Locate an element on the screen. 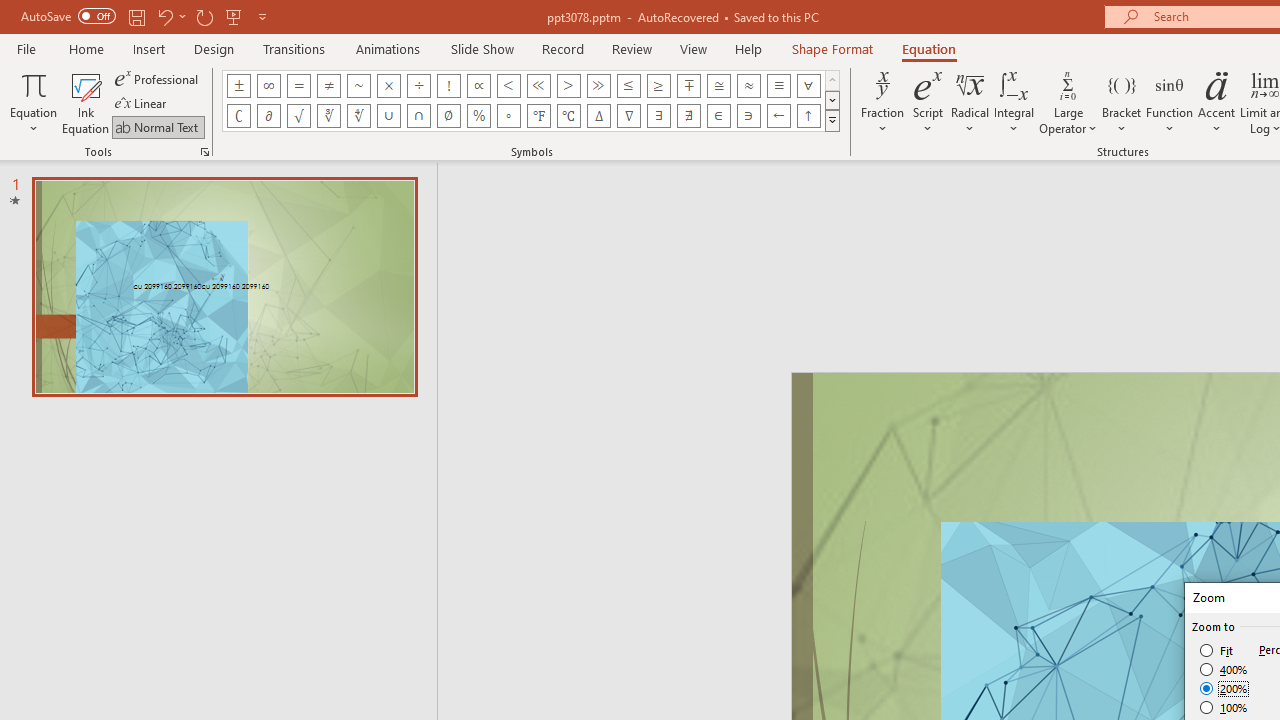  Equation Symbol There Does Not Exist is located at coordinates (689, 116).